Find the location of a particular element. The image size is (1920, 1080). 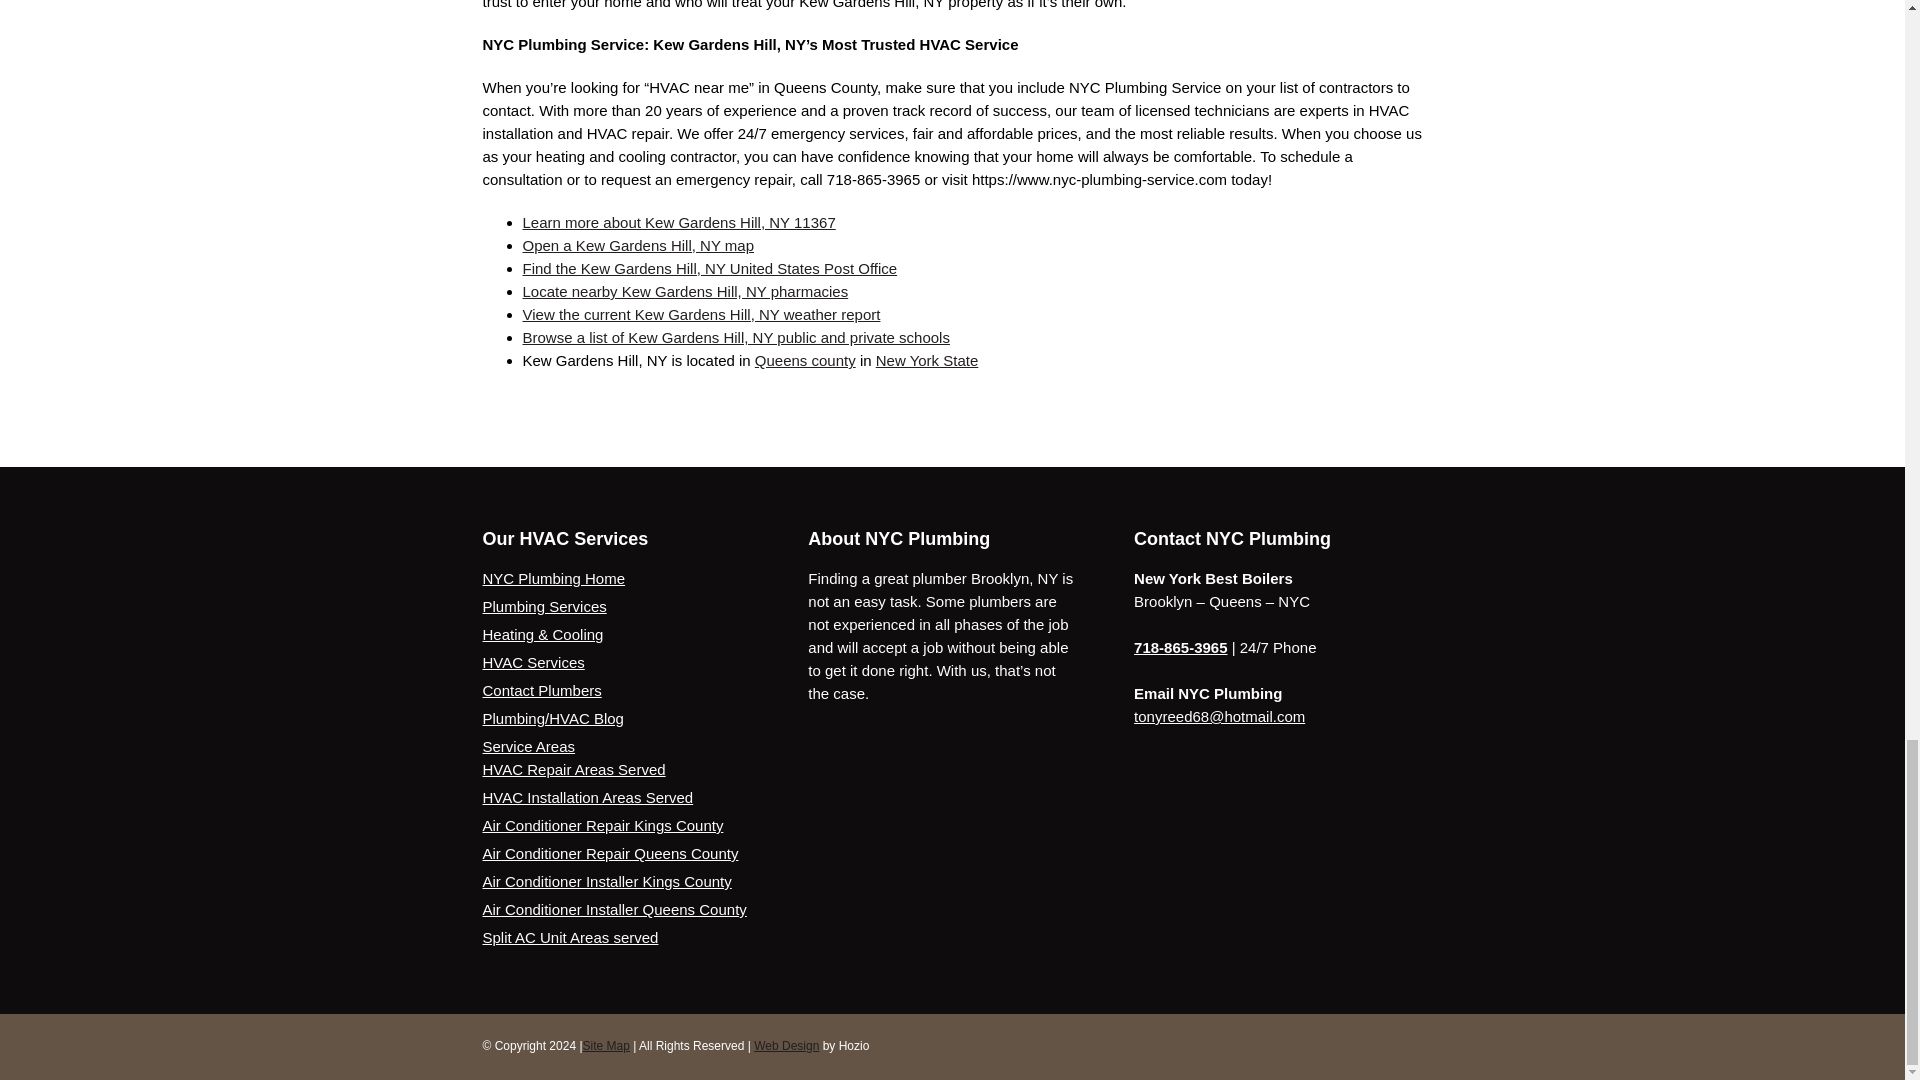

Locate nearby Kew Gardens Hill, NY pharmacies is located at coordinates (685, 291).